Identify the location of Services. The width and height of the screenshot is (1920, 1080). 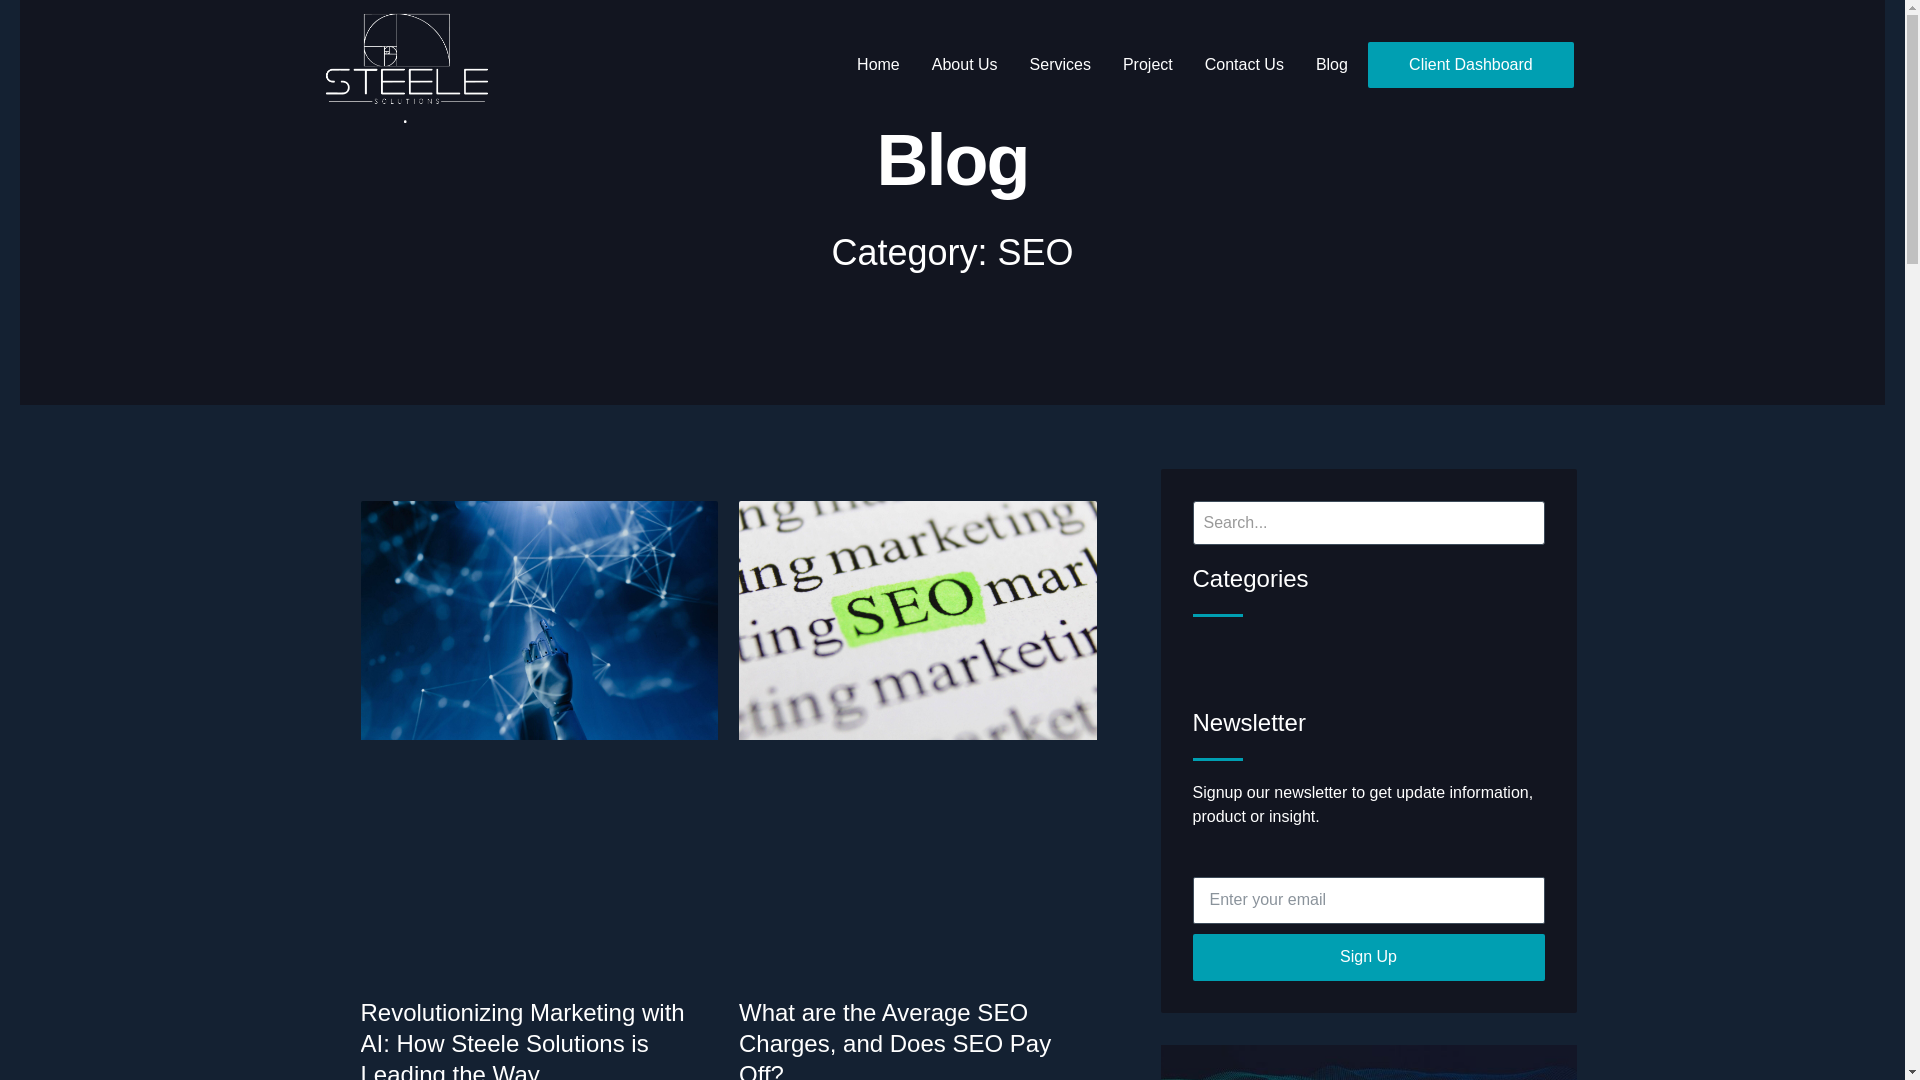
(1060, 64).